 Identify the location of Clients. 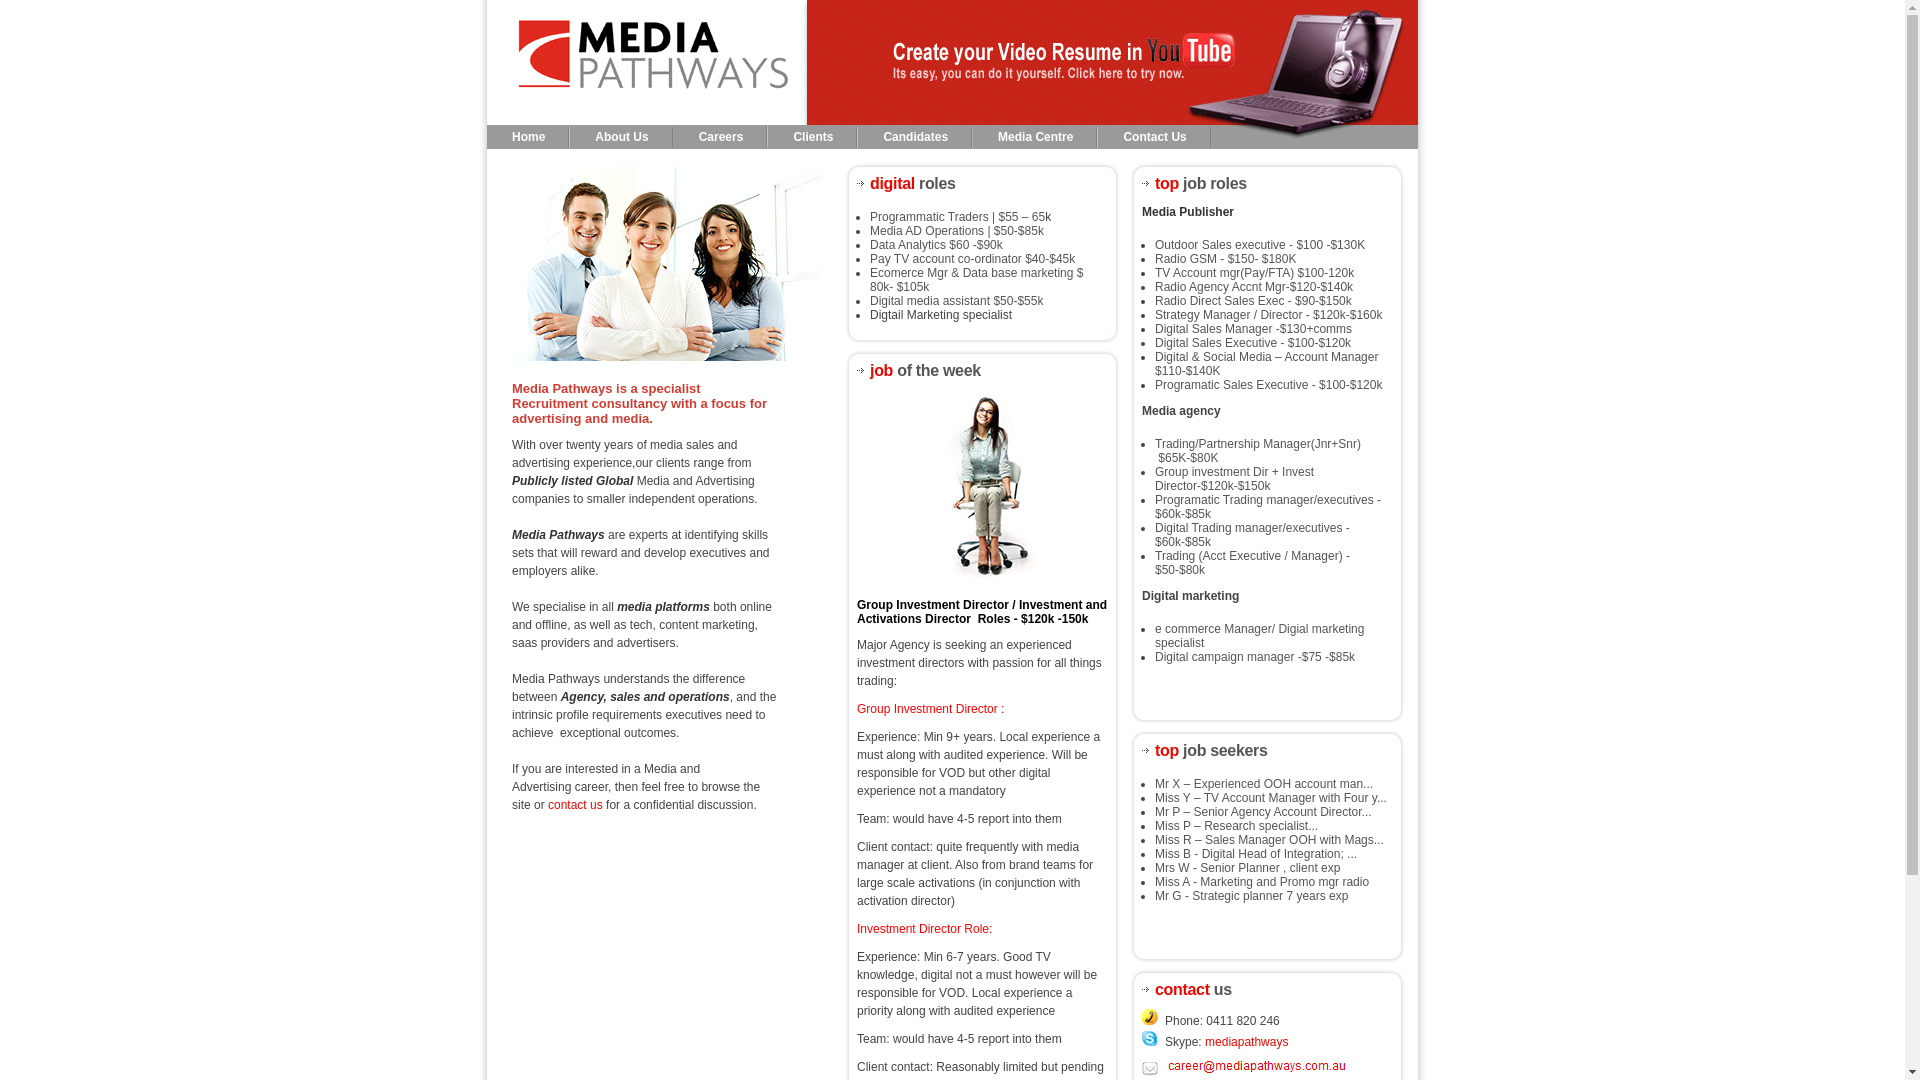
(813, 138).